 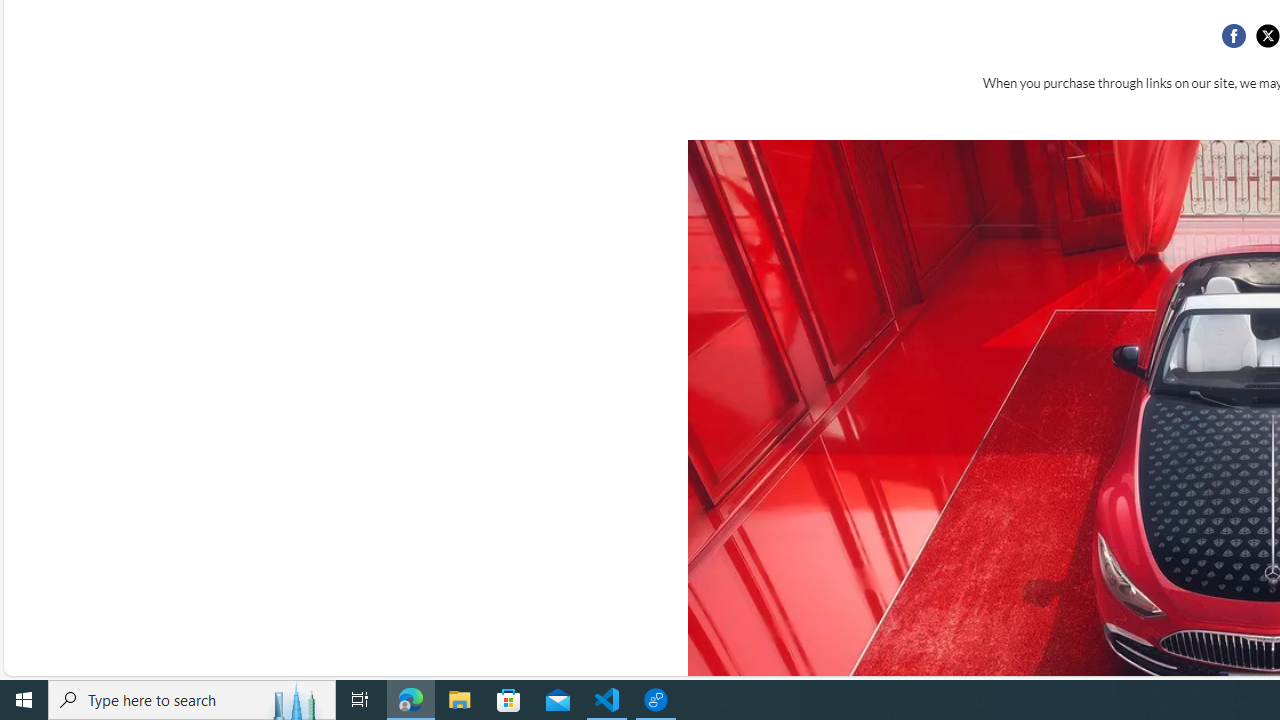 I want to click on Class: icon-svg, so click(x=1267, y=36).